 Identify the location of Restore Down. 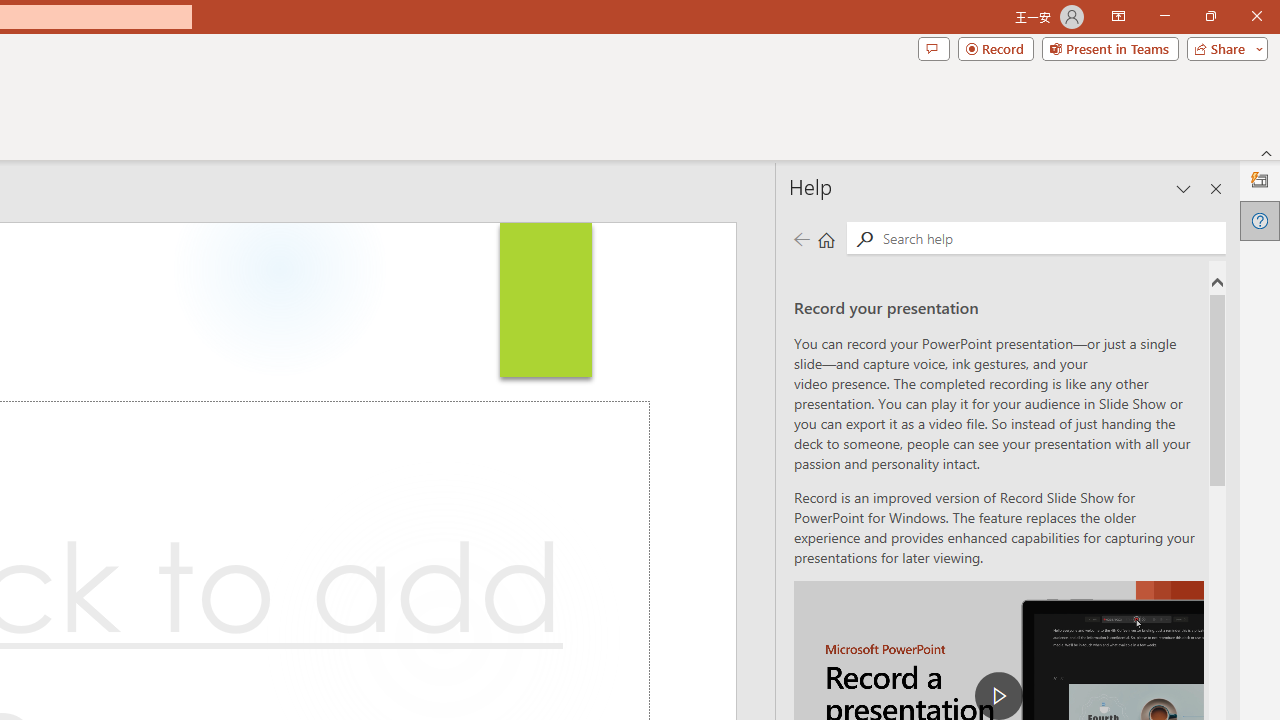
(1210, 16).